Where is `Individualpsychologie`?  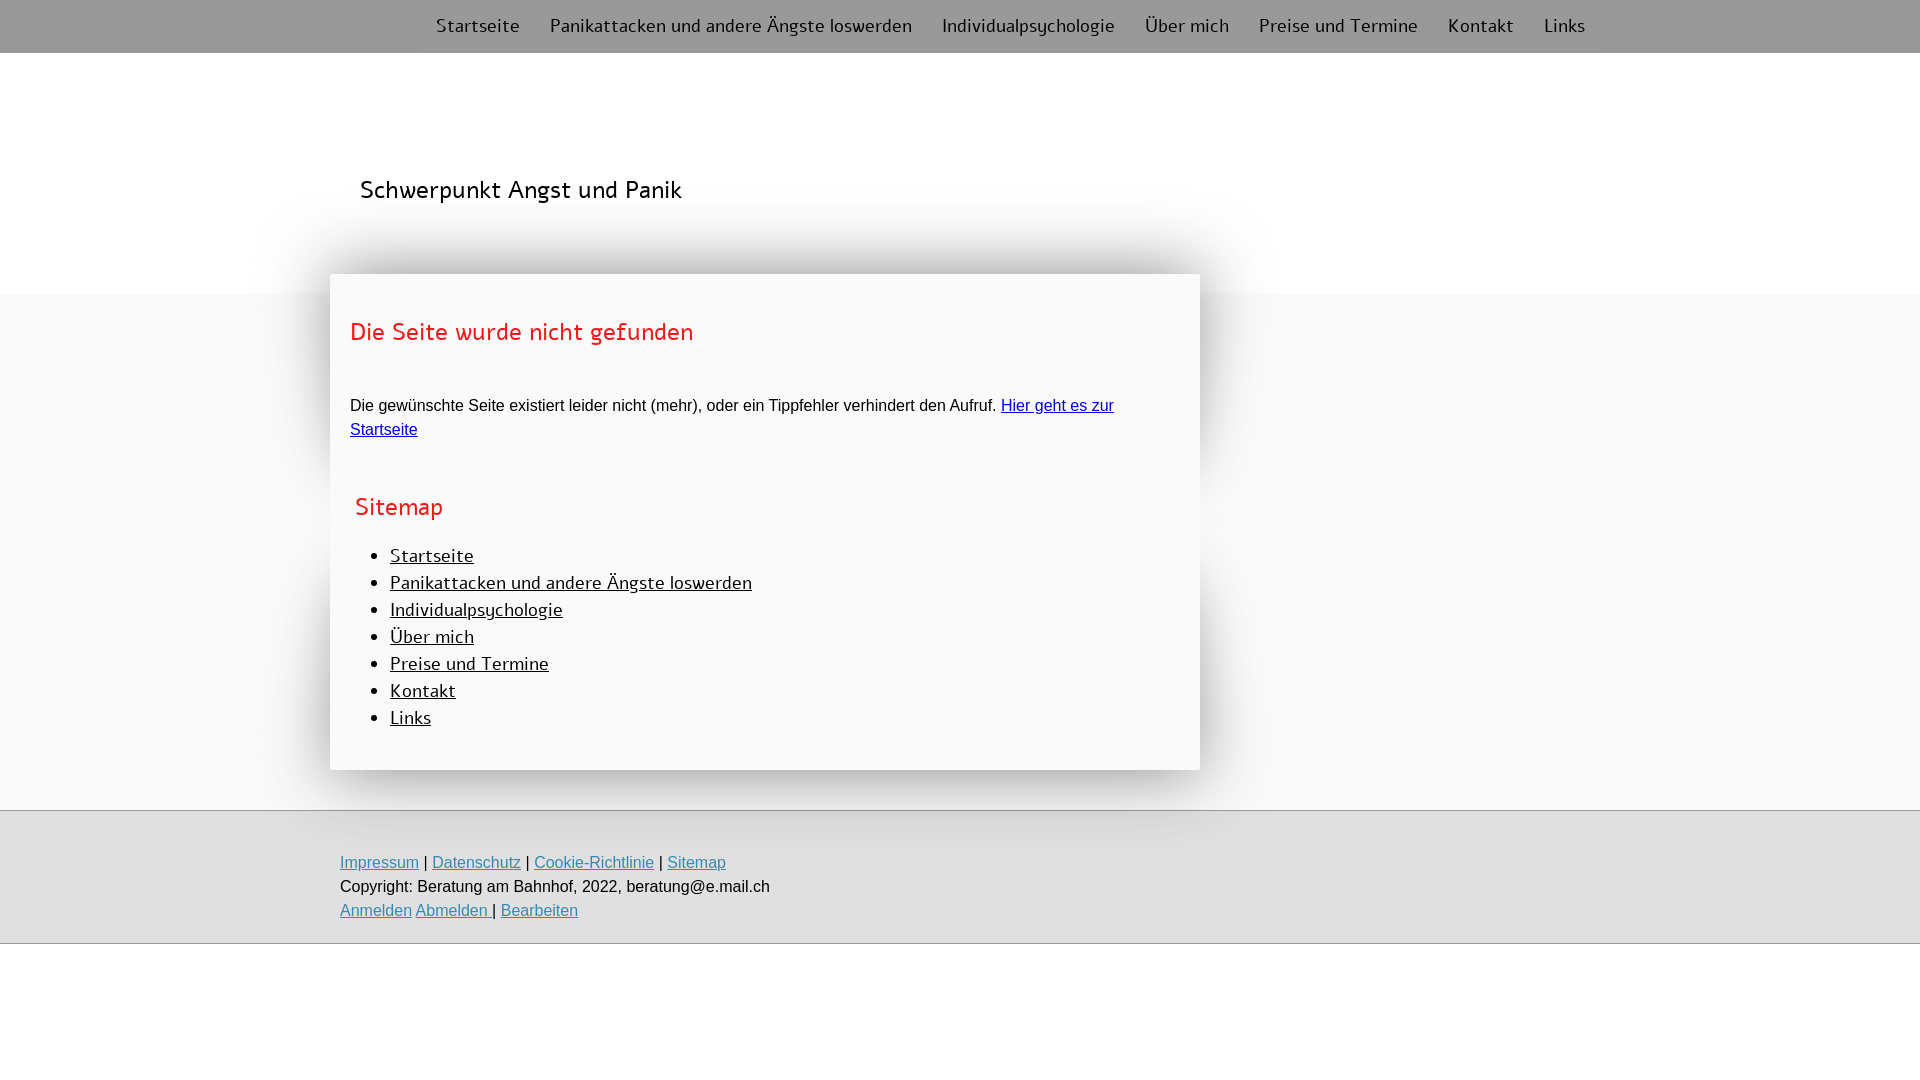 Individualpsychologie is located at coordinates (476, 610).